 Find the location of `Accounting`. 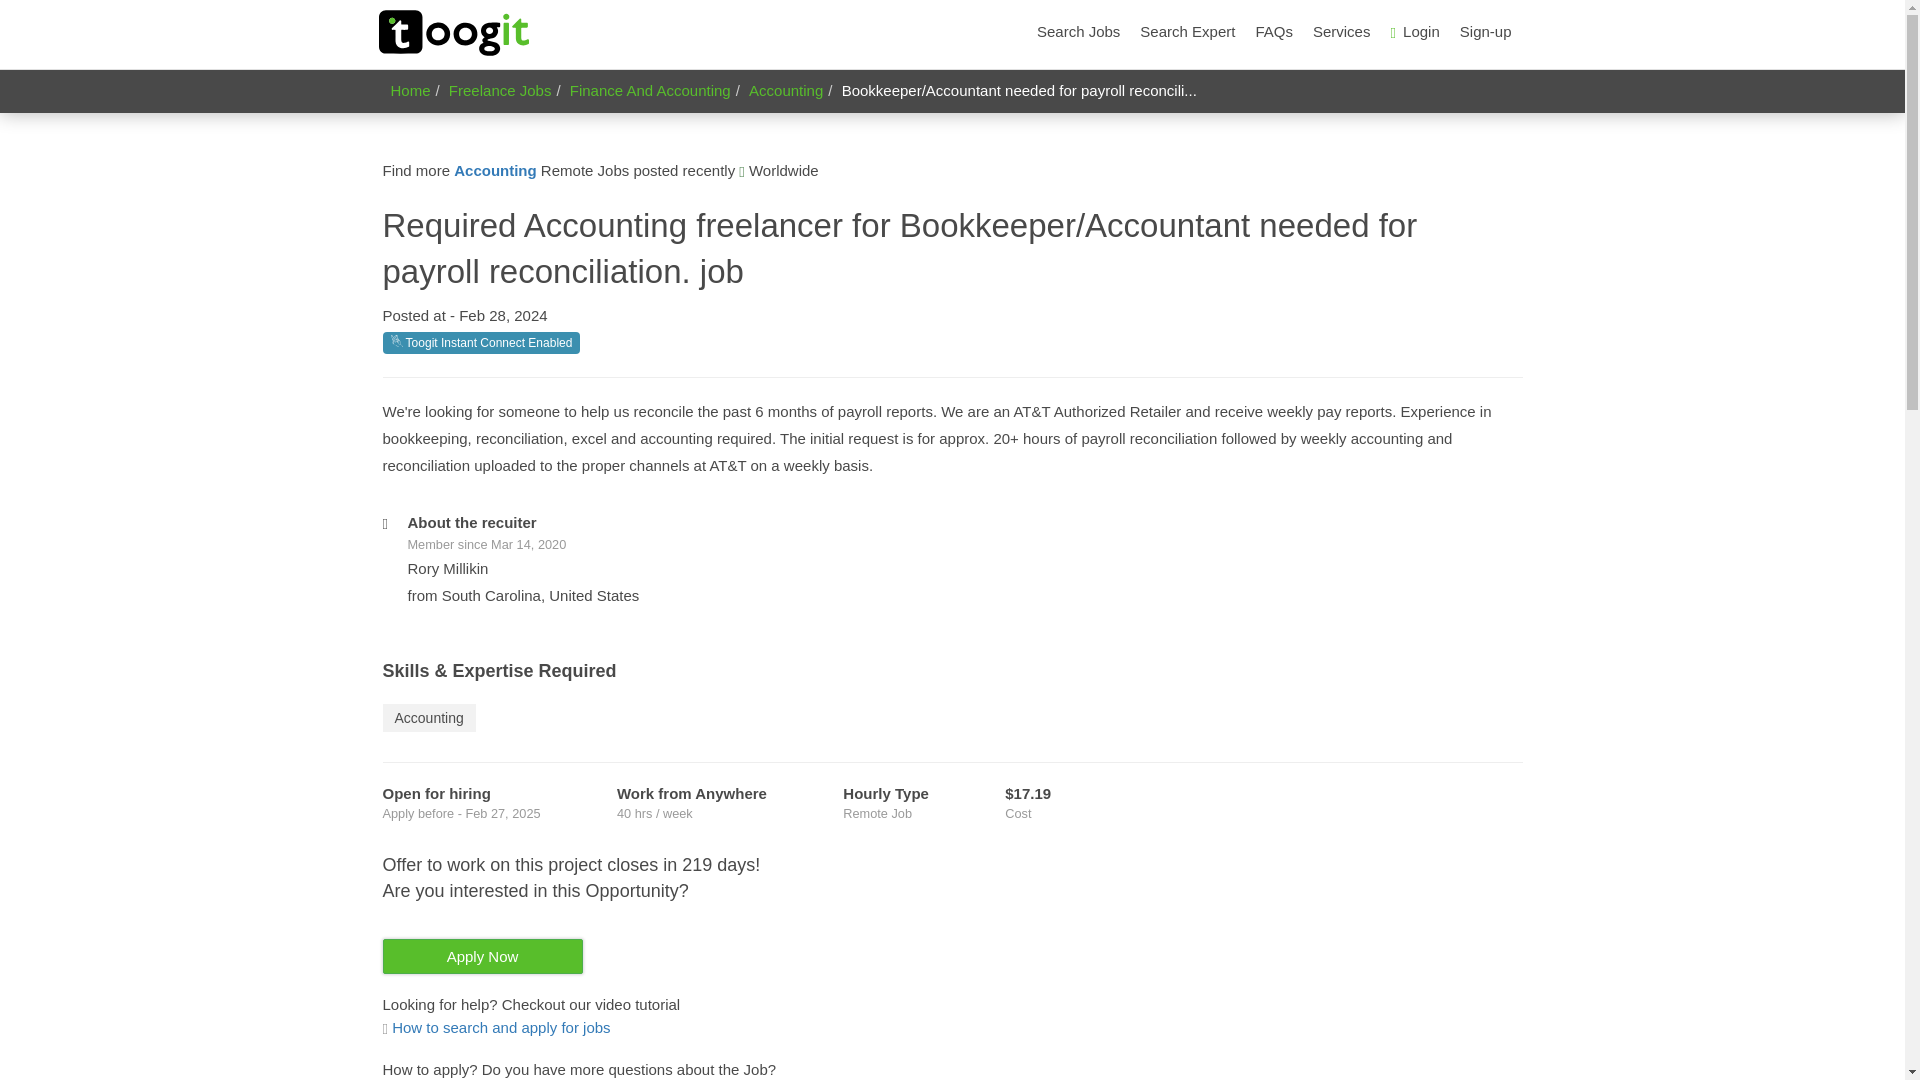

Accounting is located at coordinates (786, 90).